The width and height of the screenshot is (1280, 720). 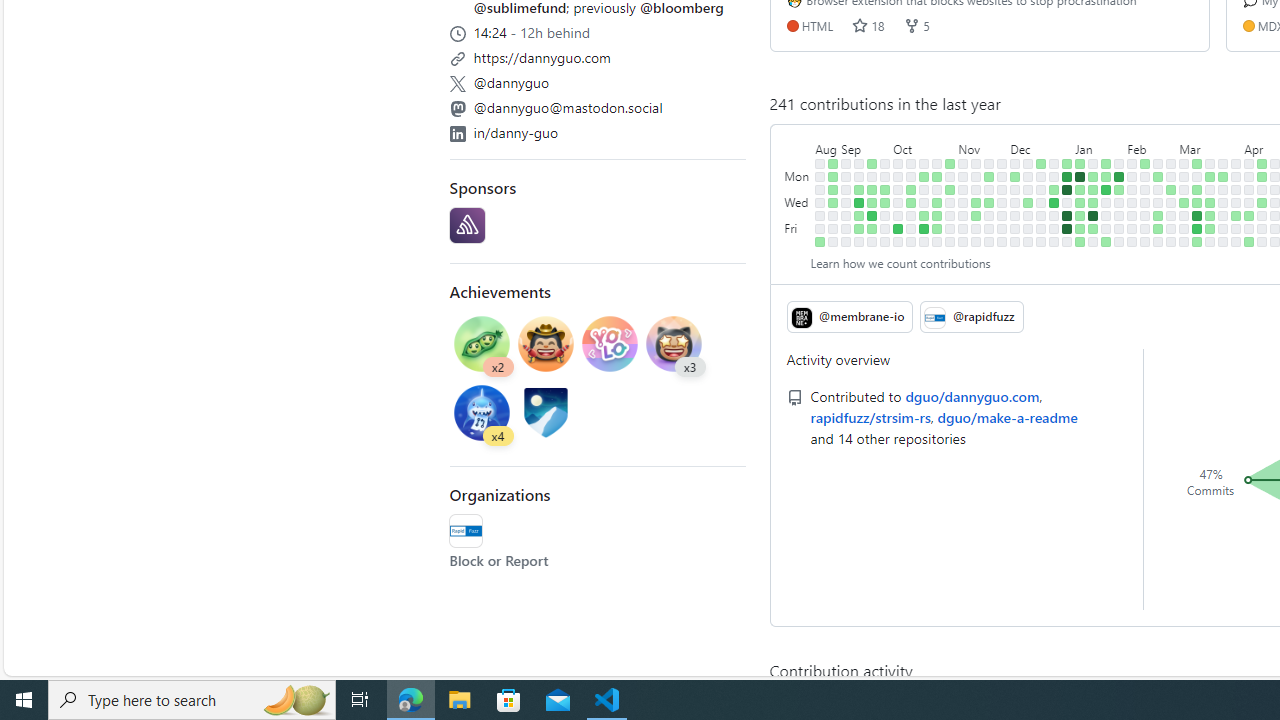 I want to click on No contributions on November 27th., so click(x=1002, y=176).